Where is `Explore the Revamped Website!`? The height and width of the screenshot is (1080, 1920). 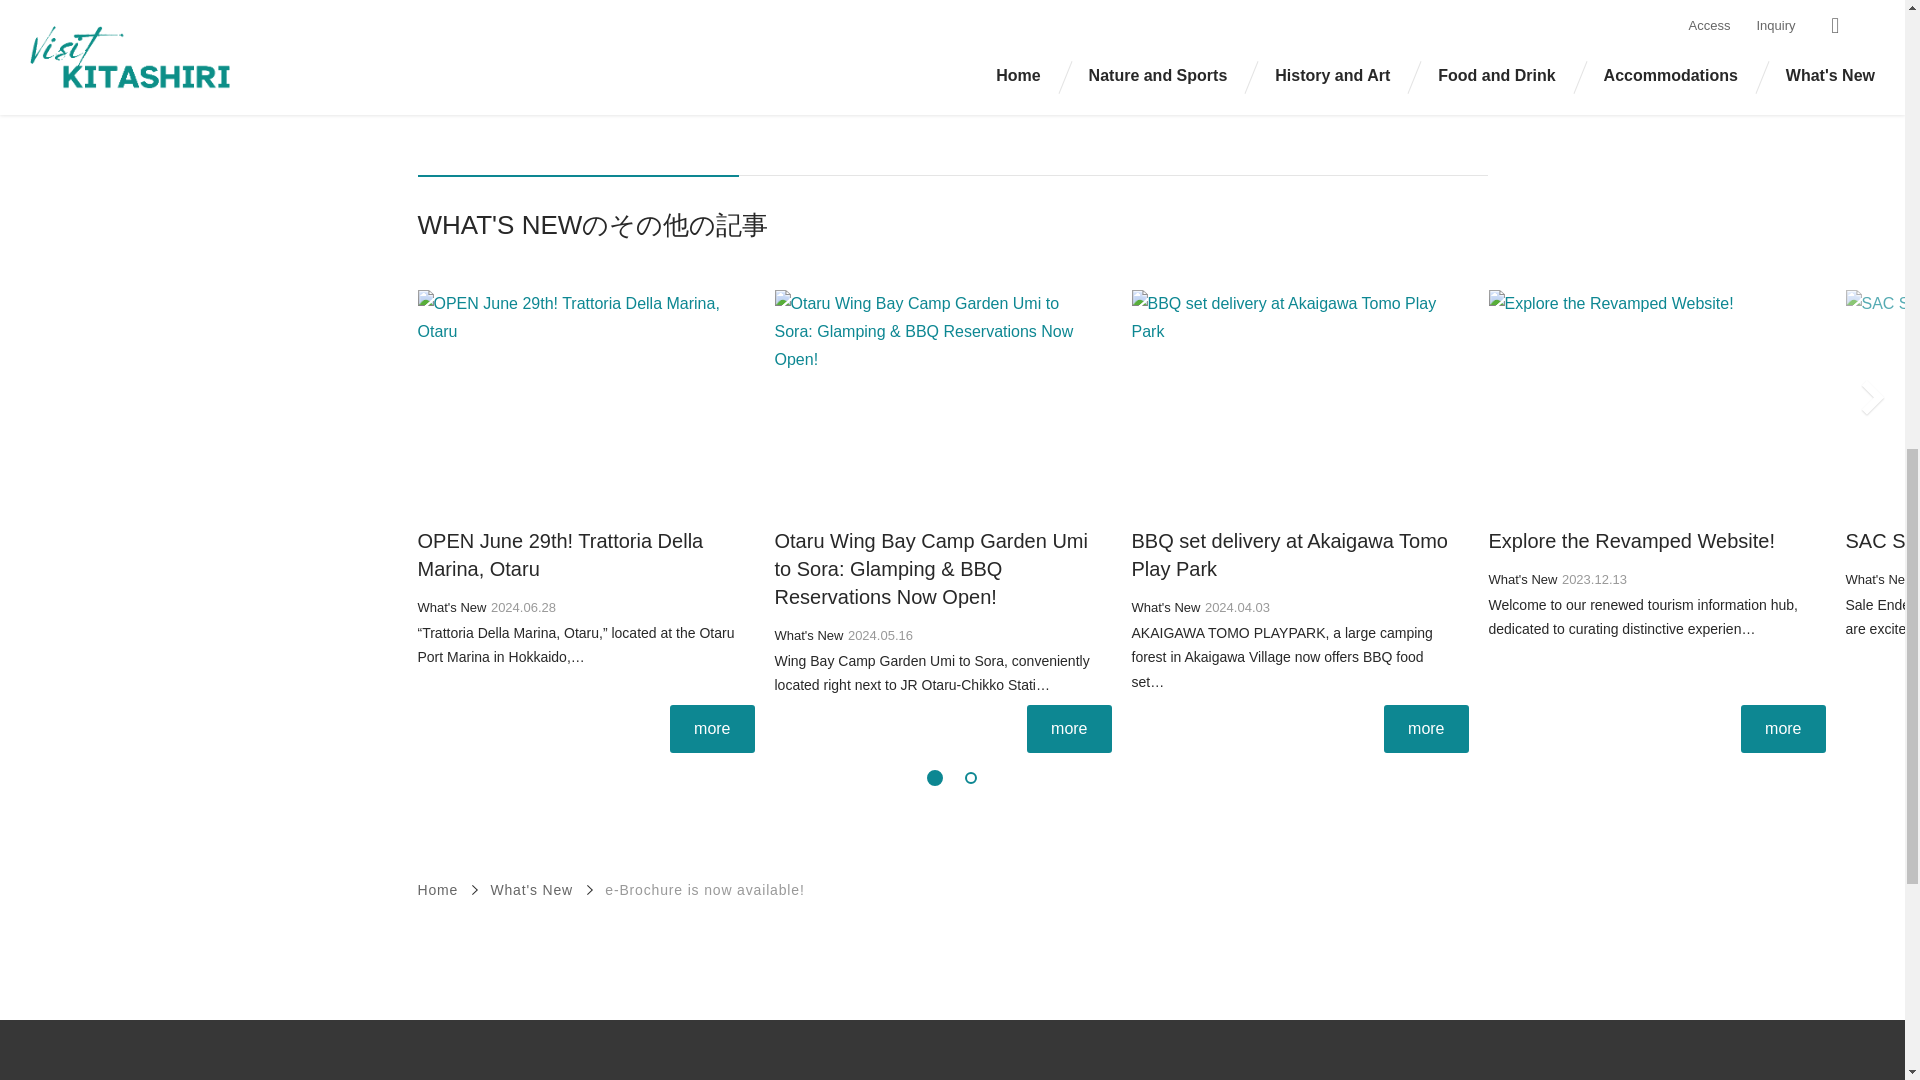
Explore the Revamped Website! is located at coordinates (670, 96).